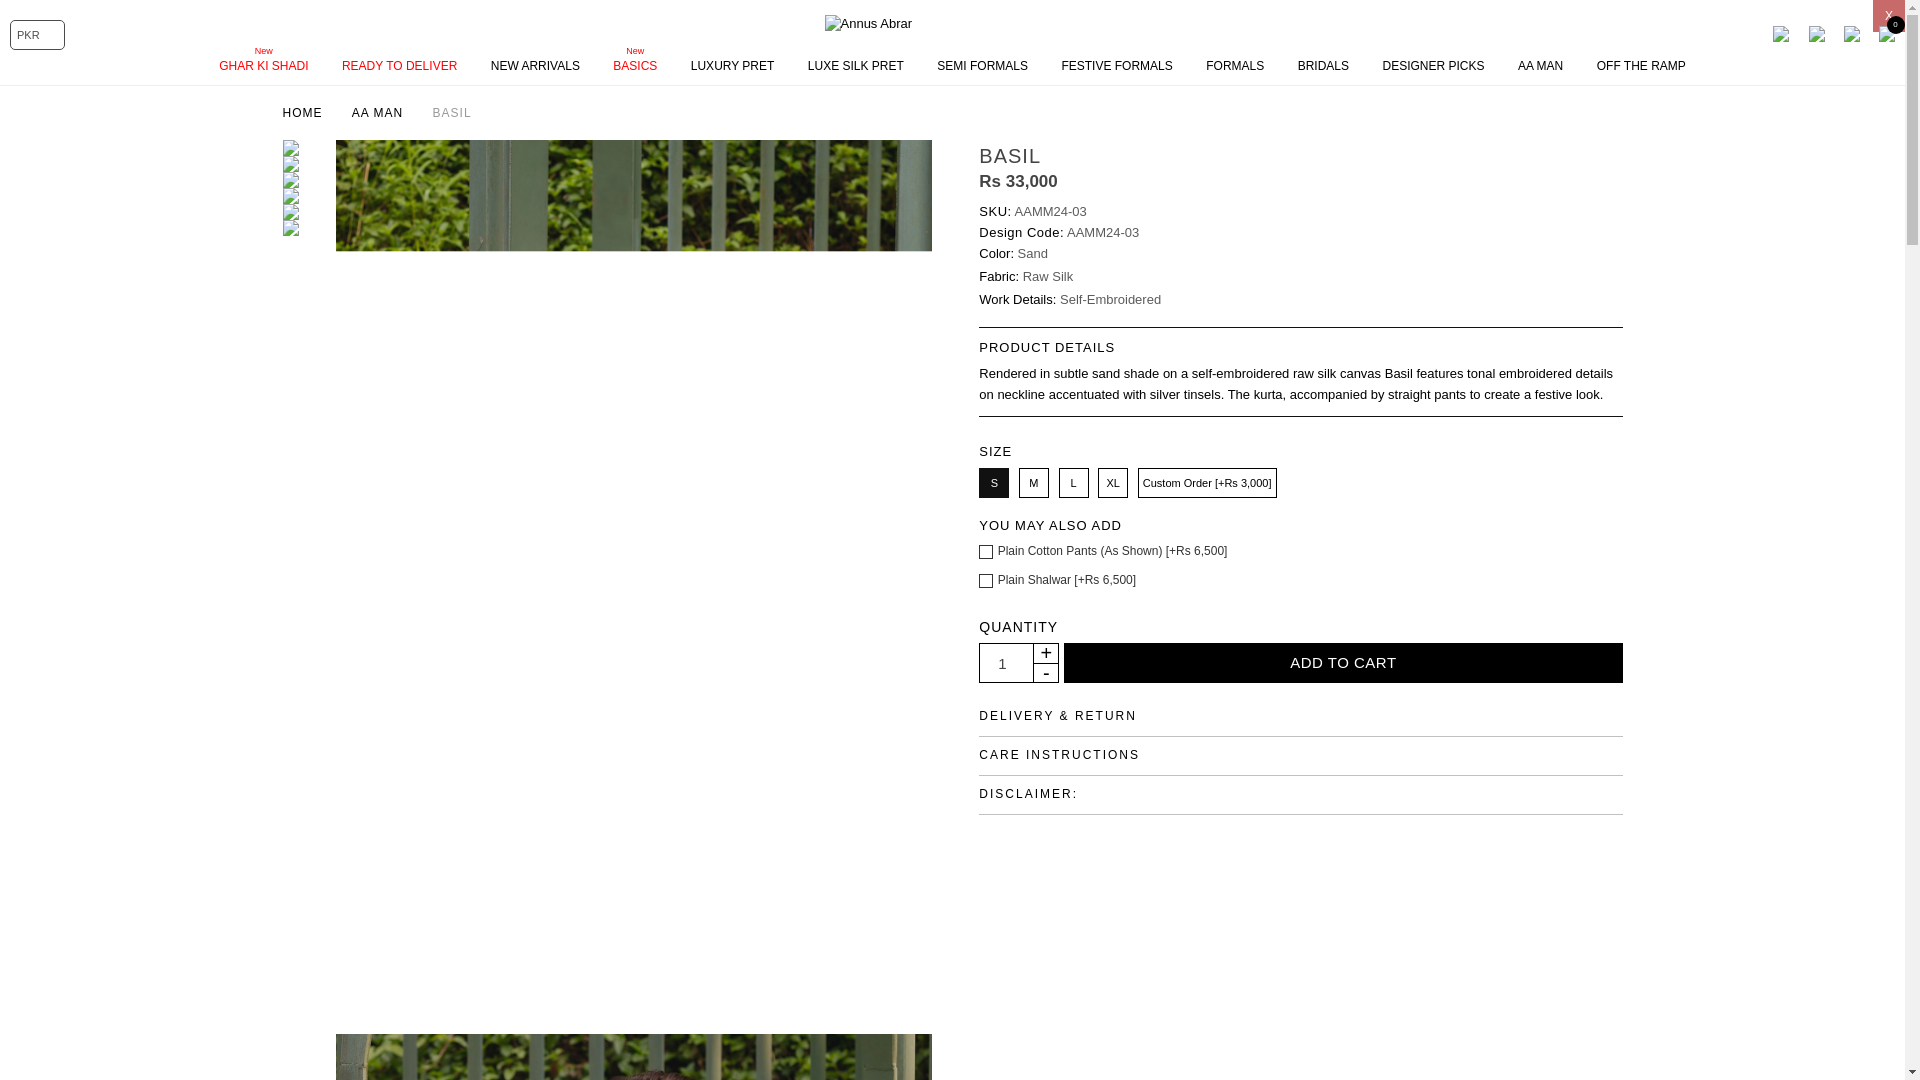  I want to click on 1, so click(1001, 663).